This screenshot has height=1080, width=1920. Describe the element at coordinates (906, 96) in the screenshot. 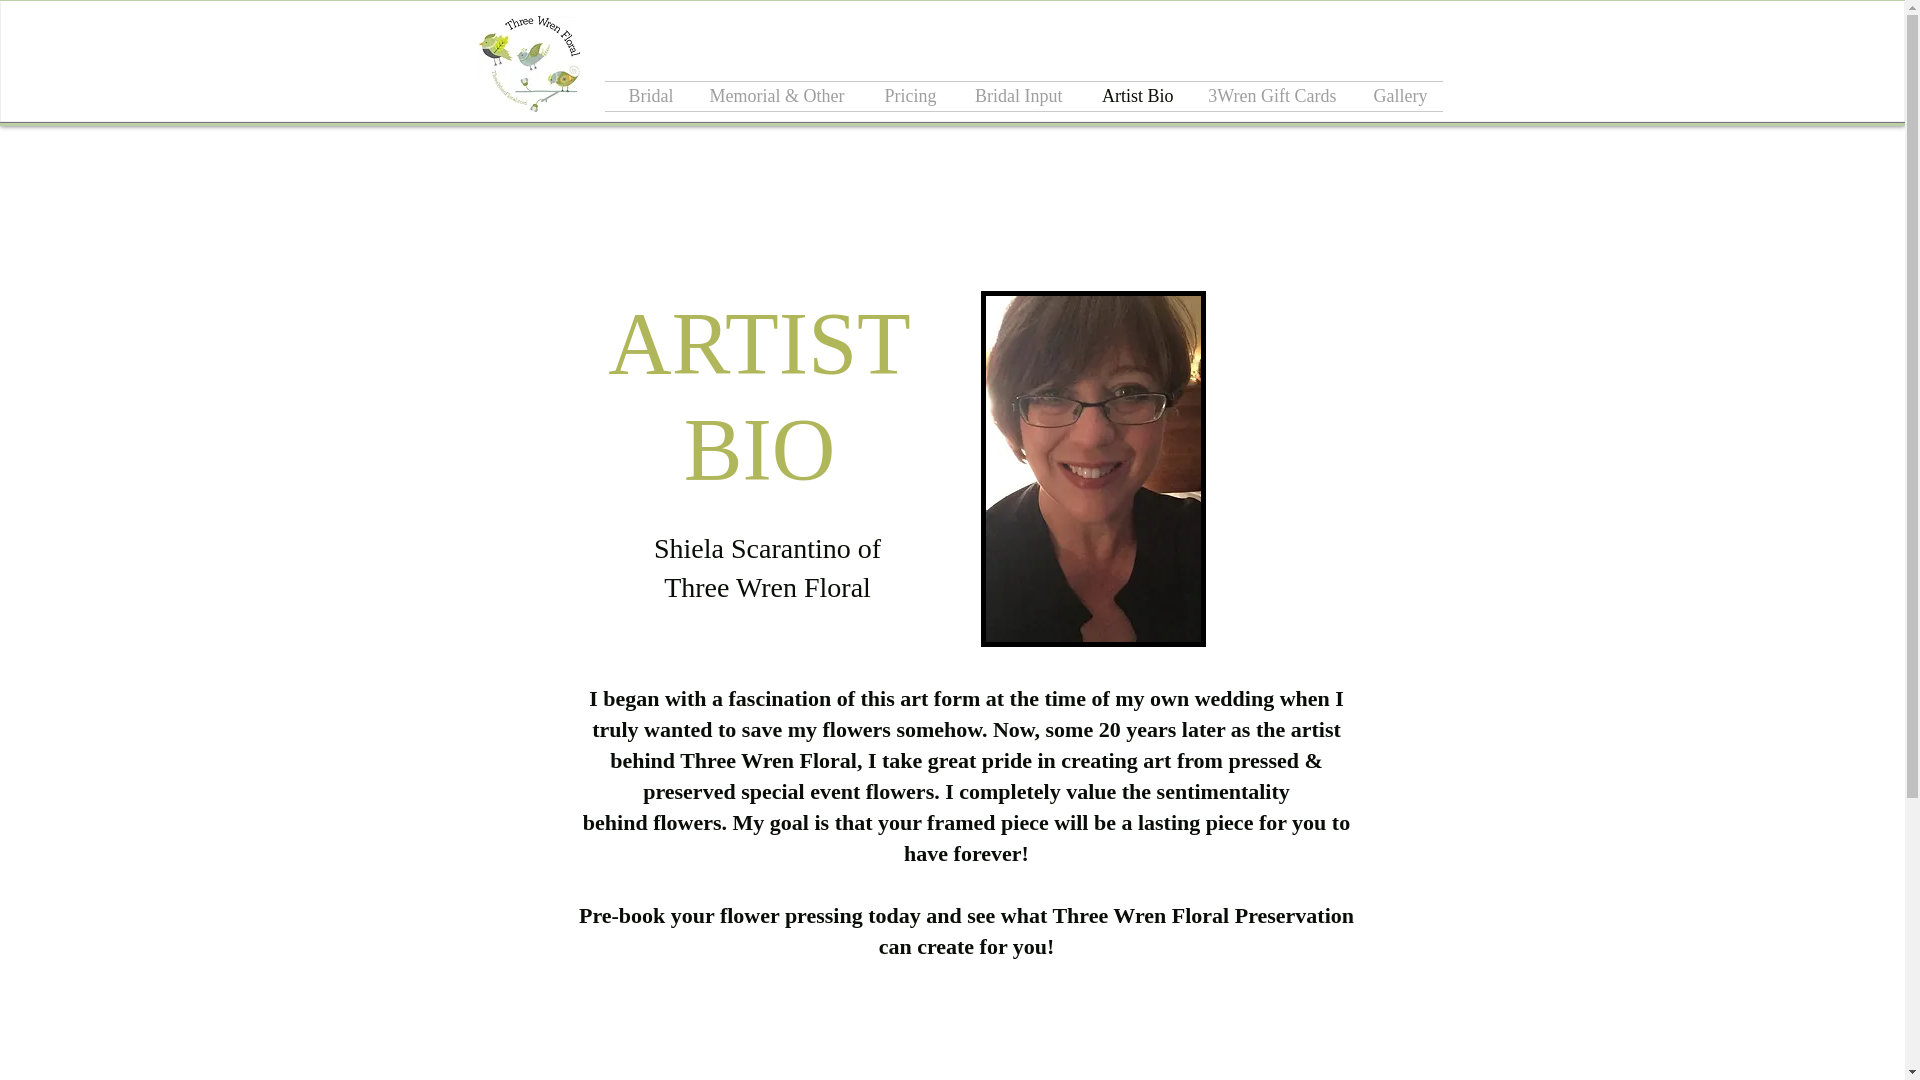

I see `Pricing` at that location.